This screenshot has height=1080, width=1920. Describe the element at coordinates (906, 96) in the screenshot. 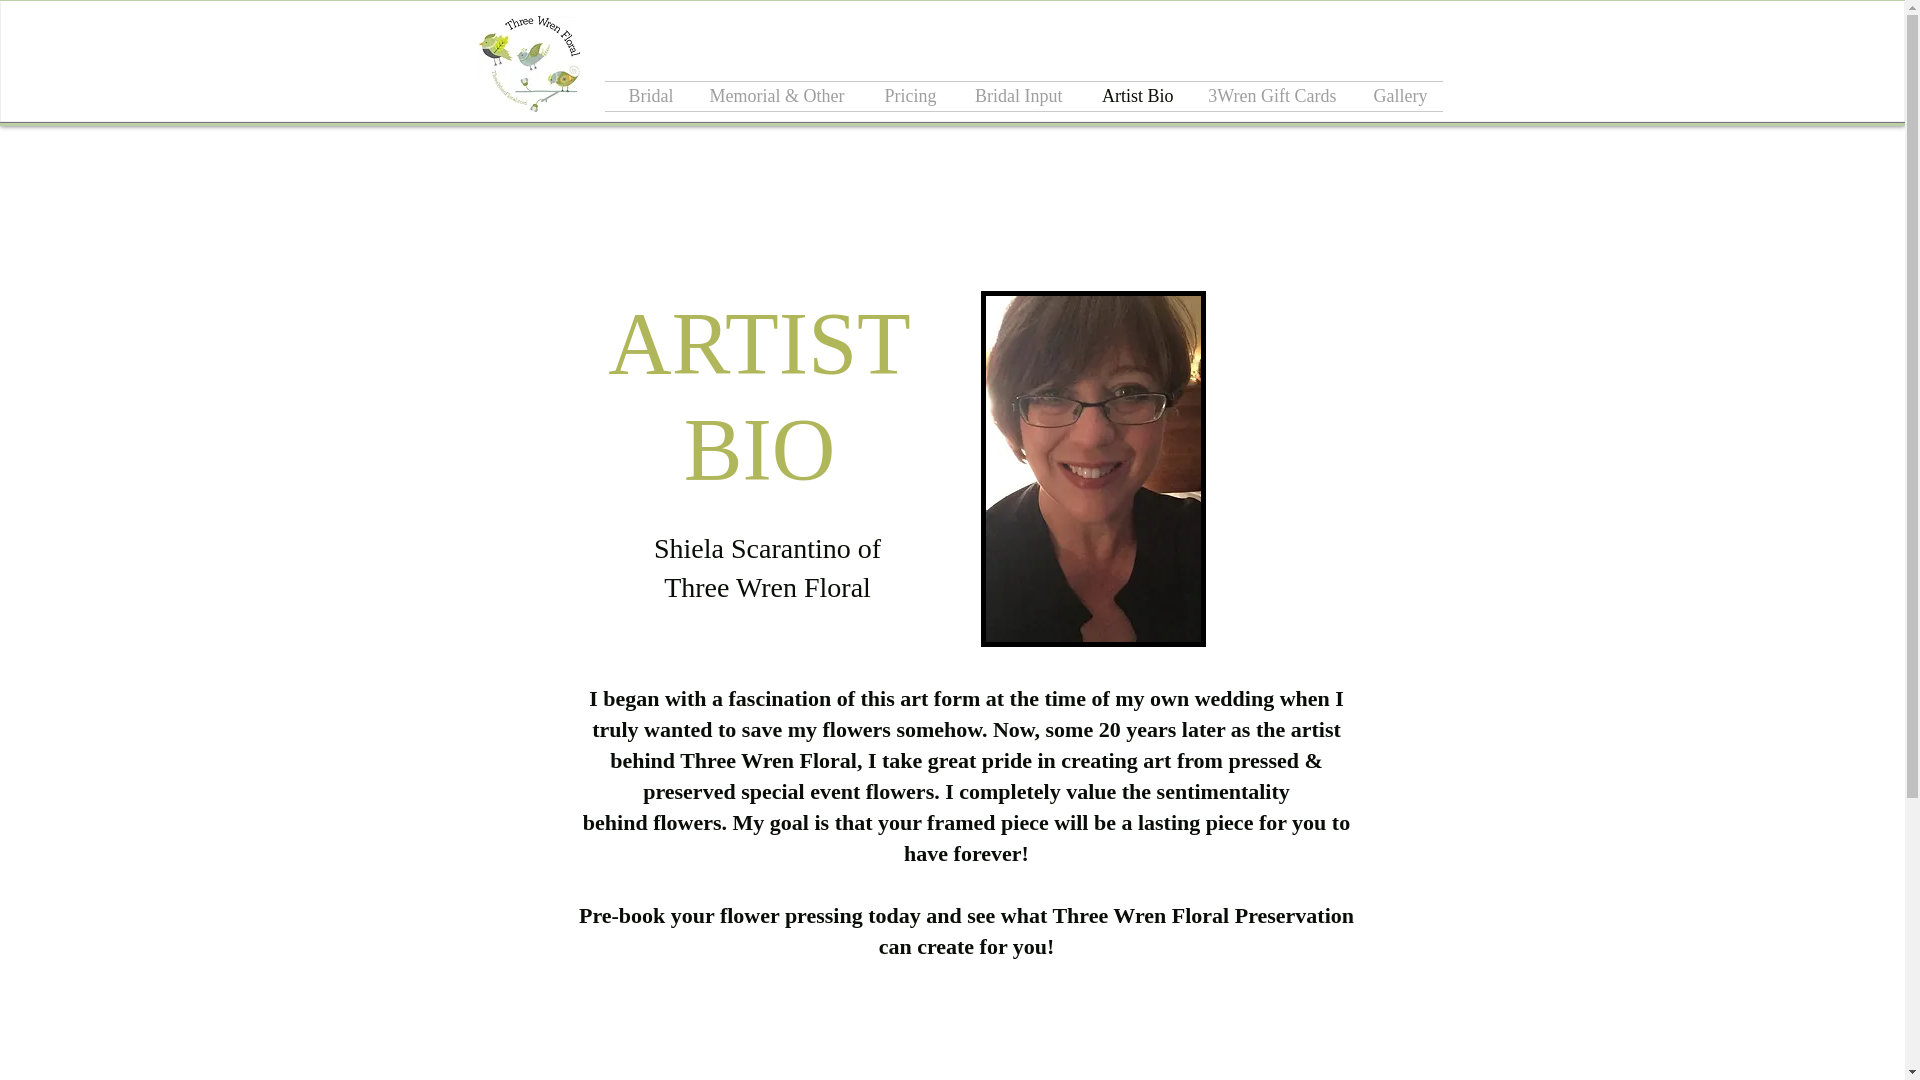

I see `Pricing` at that location.